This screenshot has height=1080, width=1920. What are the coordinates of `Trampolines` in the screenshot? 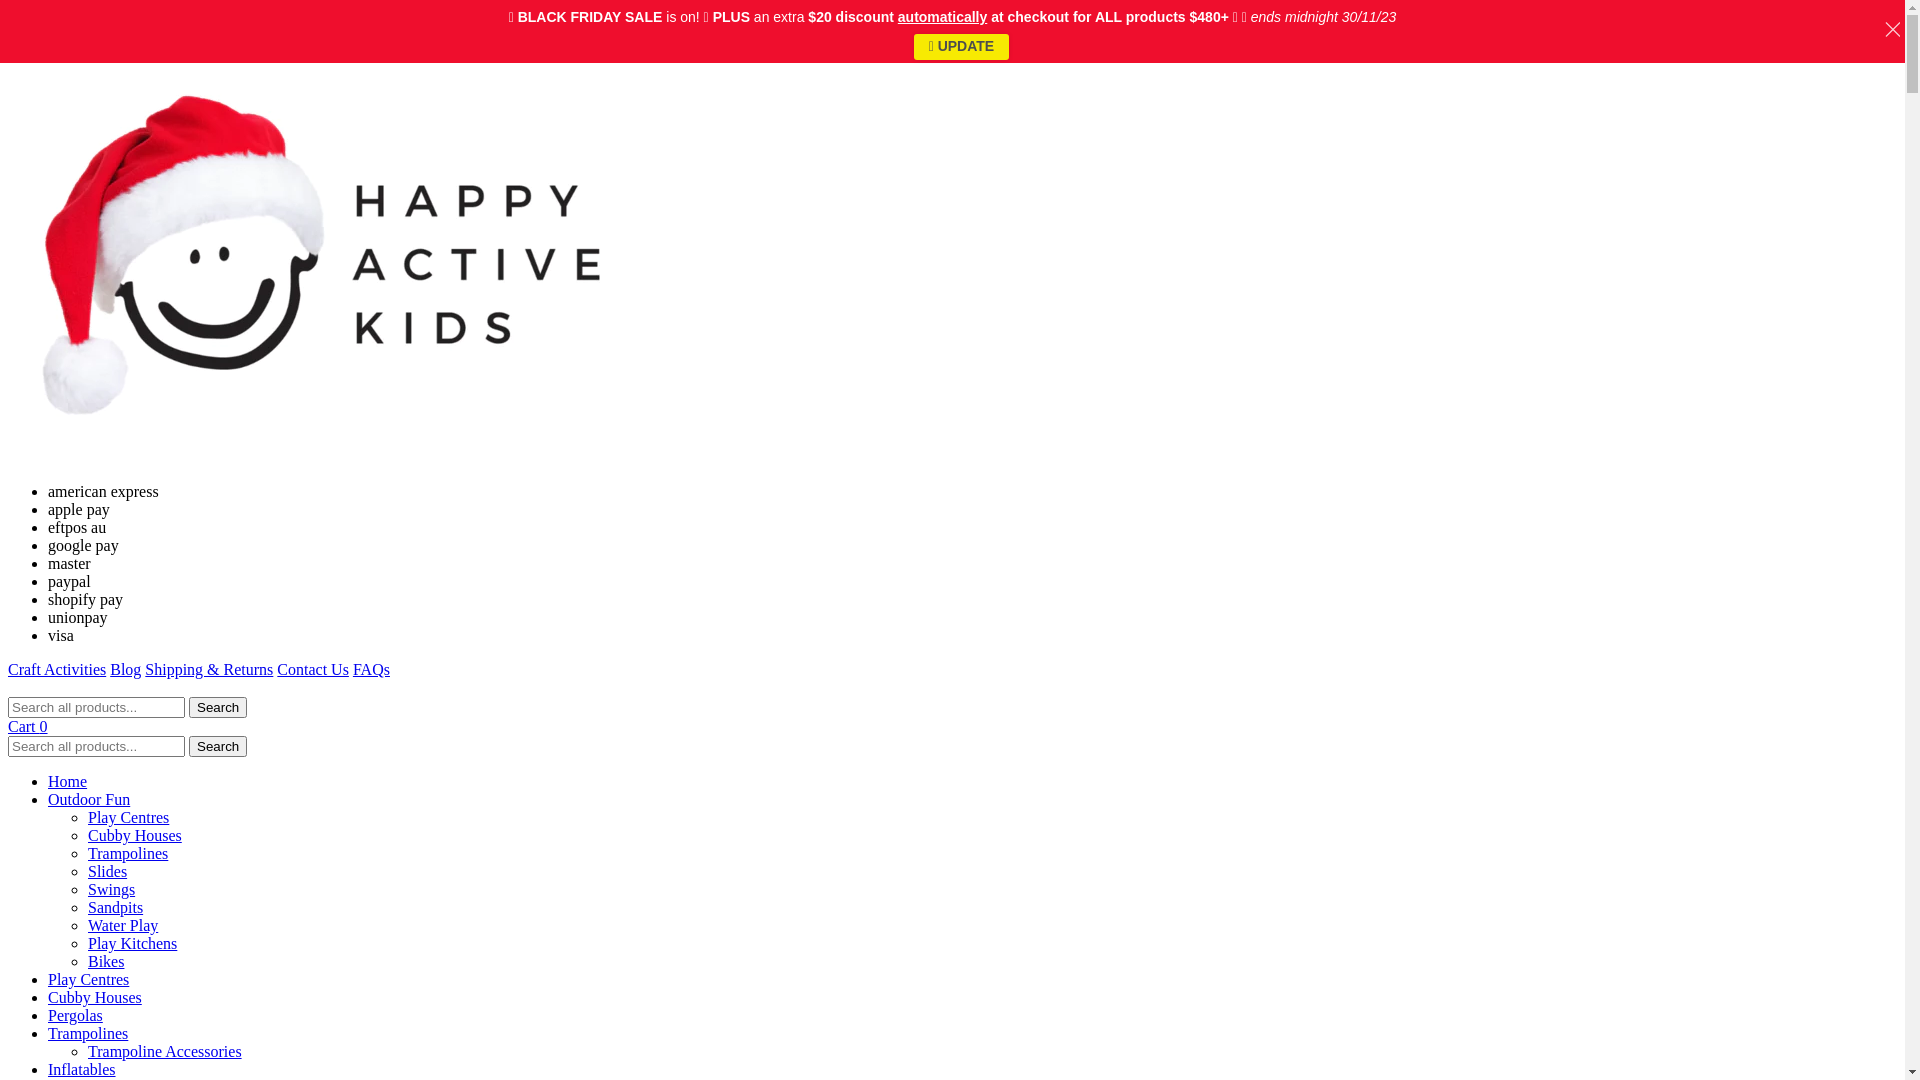 It's located at (88, 1034).